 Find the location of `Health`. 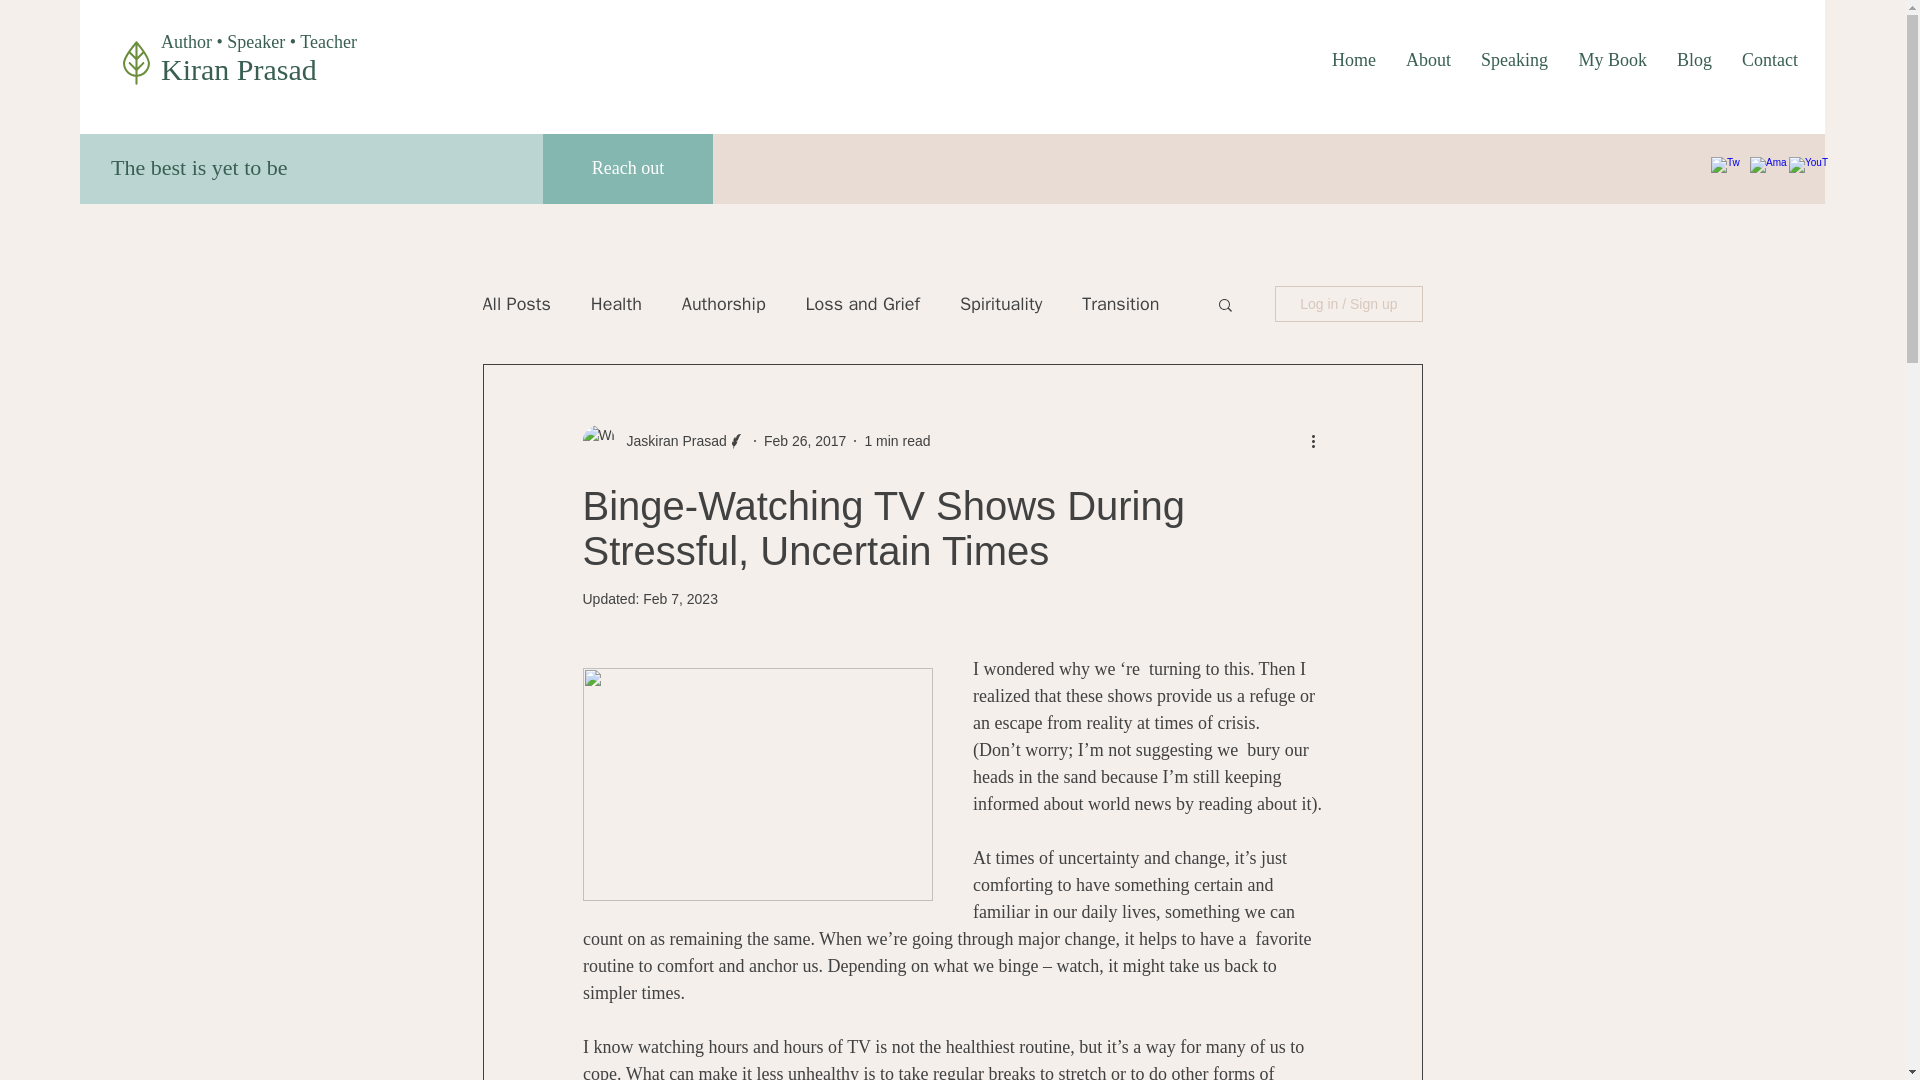

Health is located at coordinates (616, 304).